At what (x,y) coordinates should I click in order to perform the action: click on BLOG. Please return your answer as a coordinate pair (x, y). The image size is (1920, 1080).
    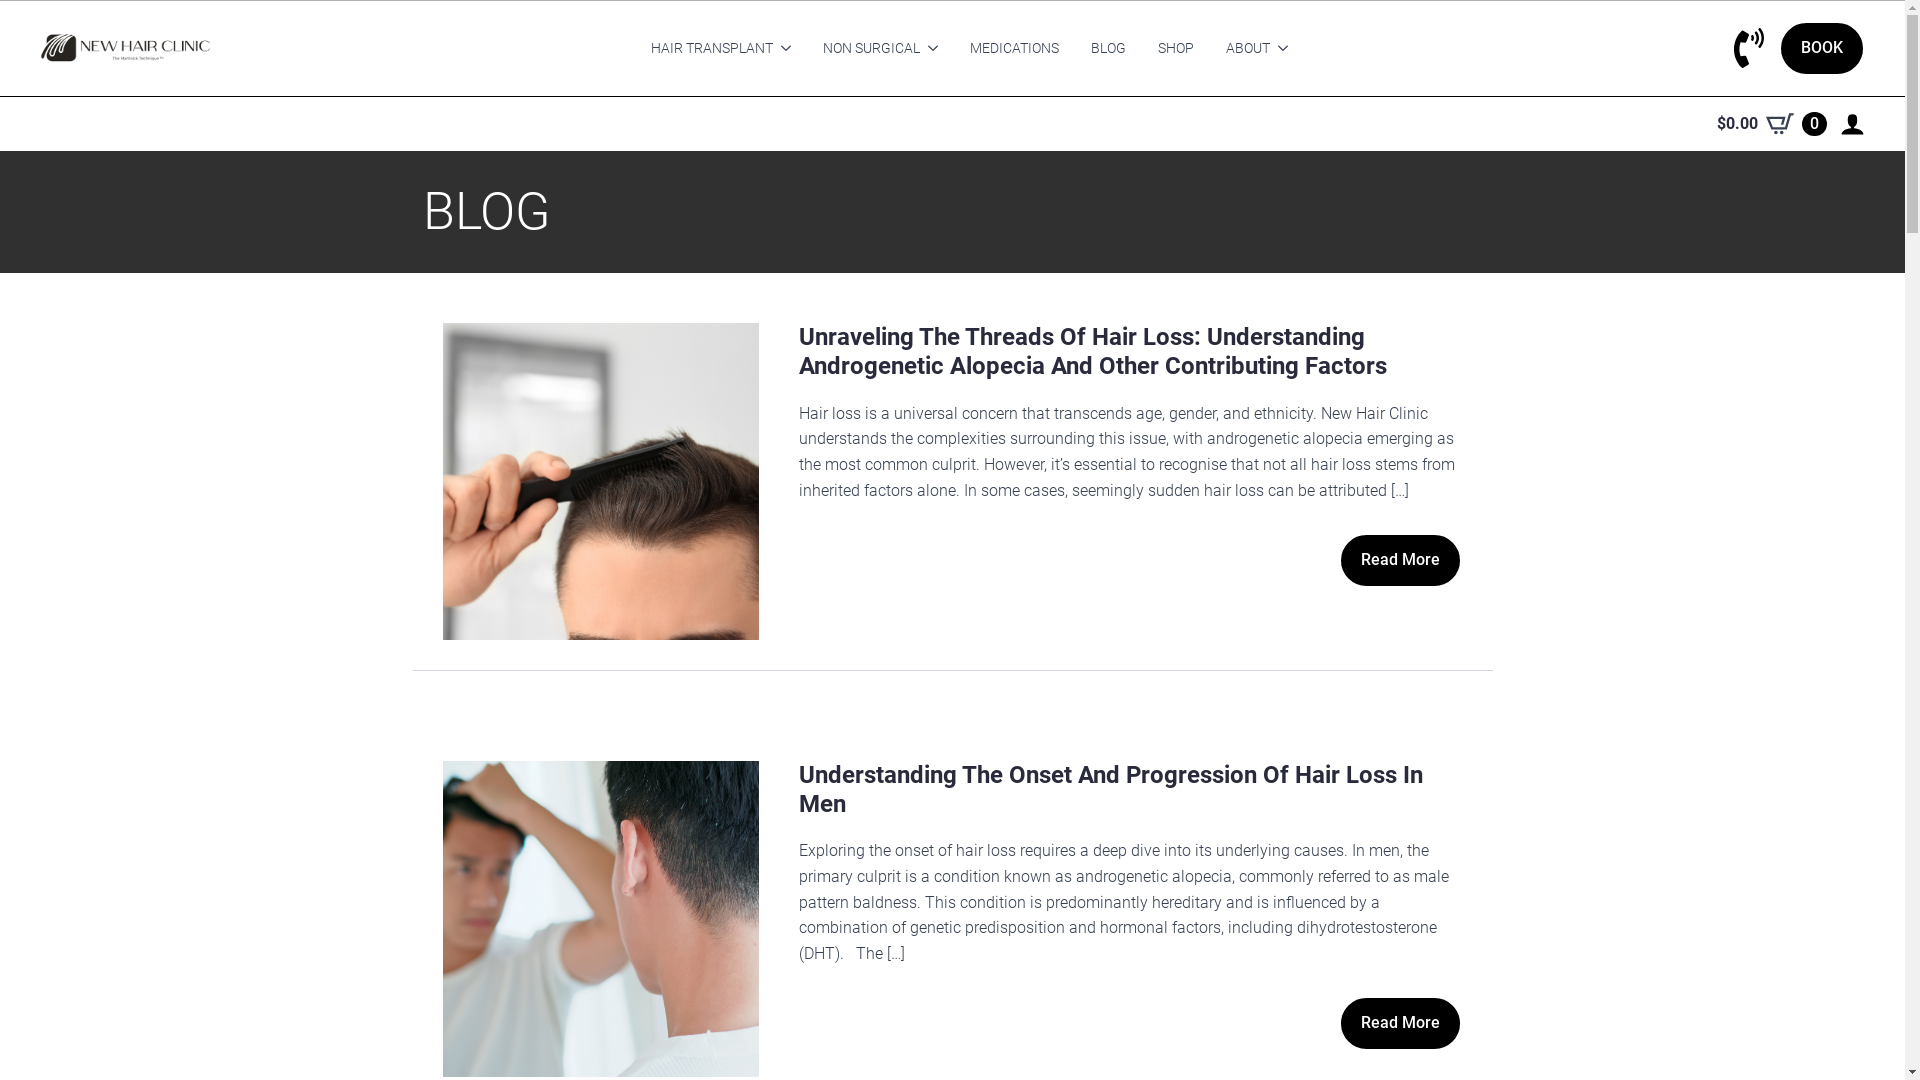
    Looking at the image, I should click on (1108, 48).